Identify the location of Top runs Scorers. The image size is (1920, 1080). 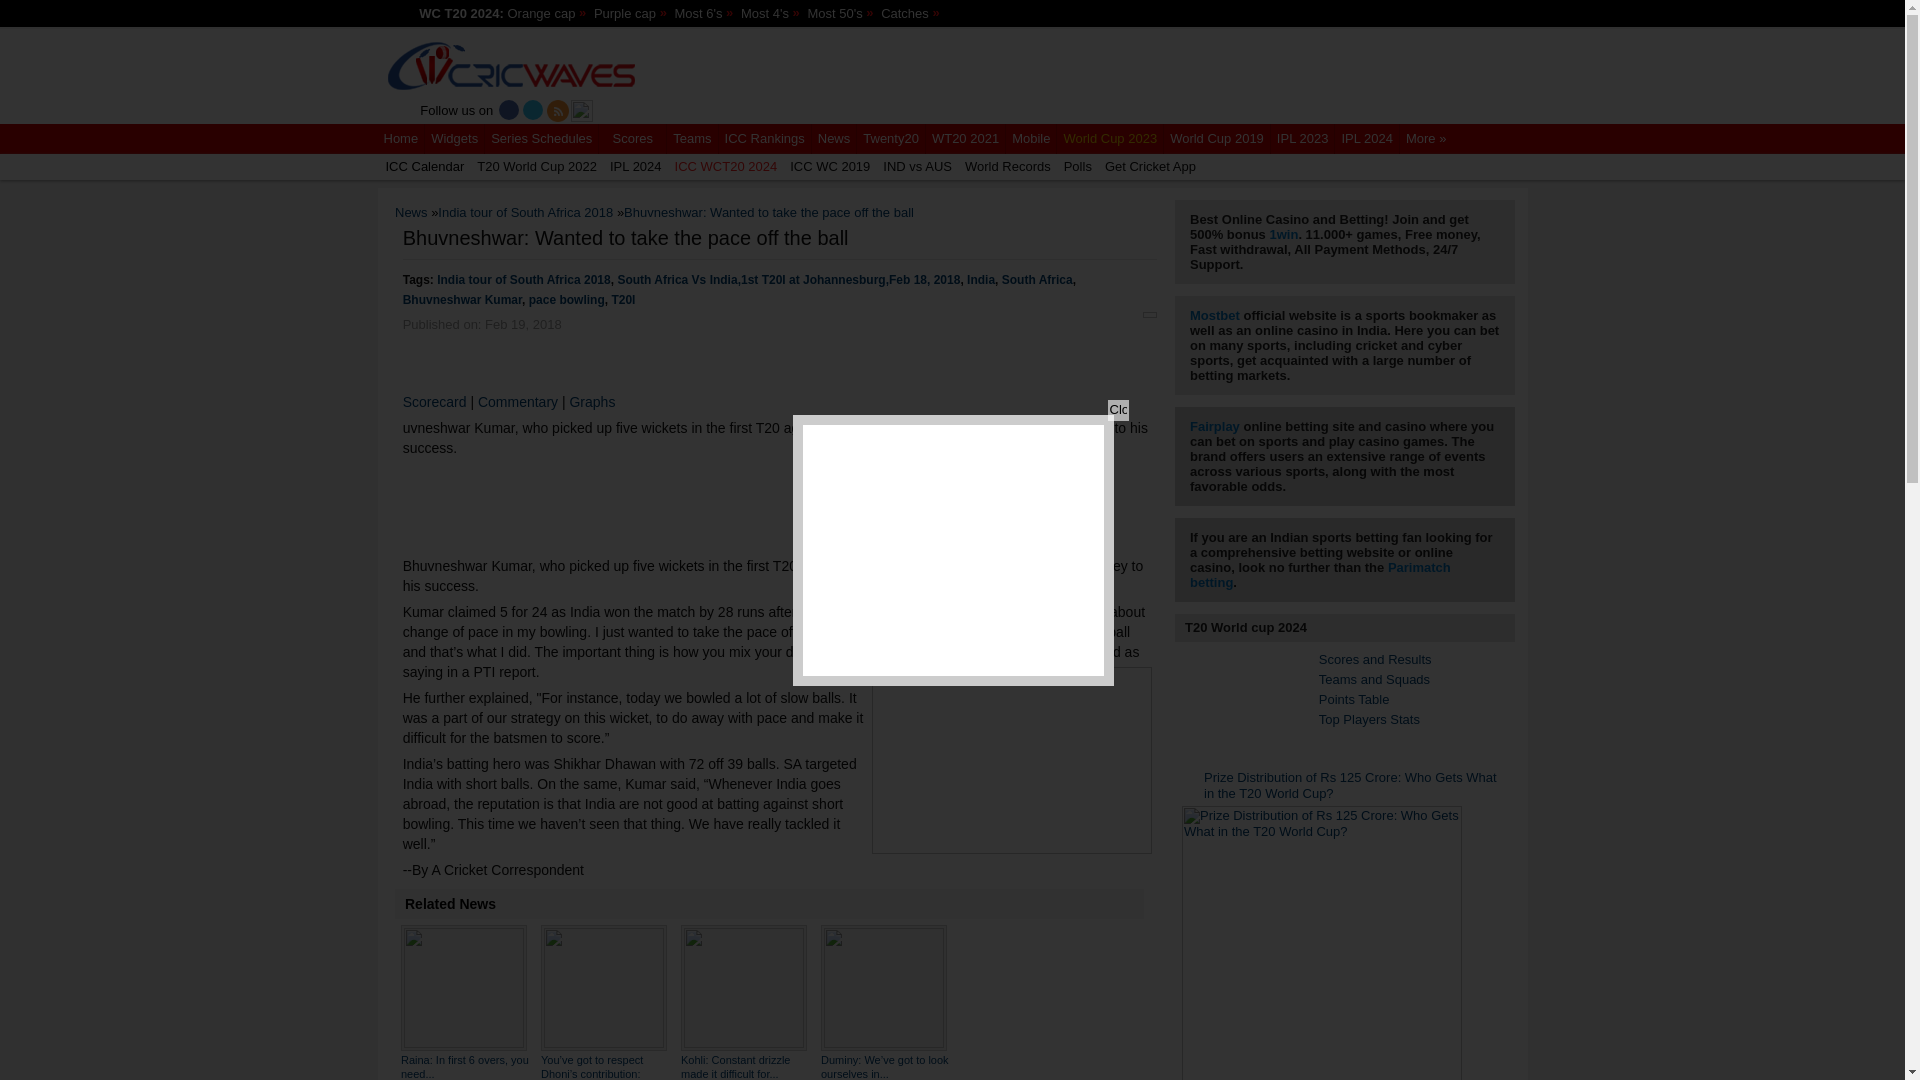
(542, 13).